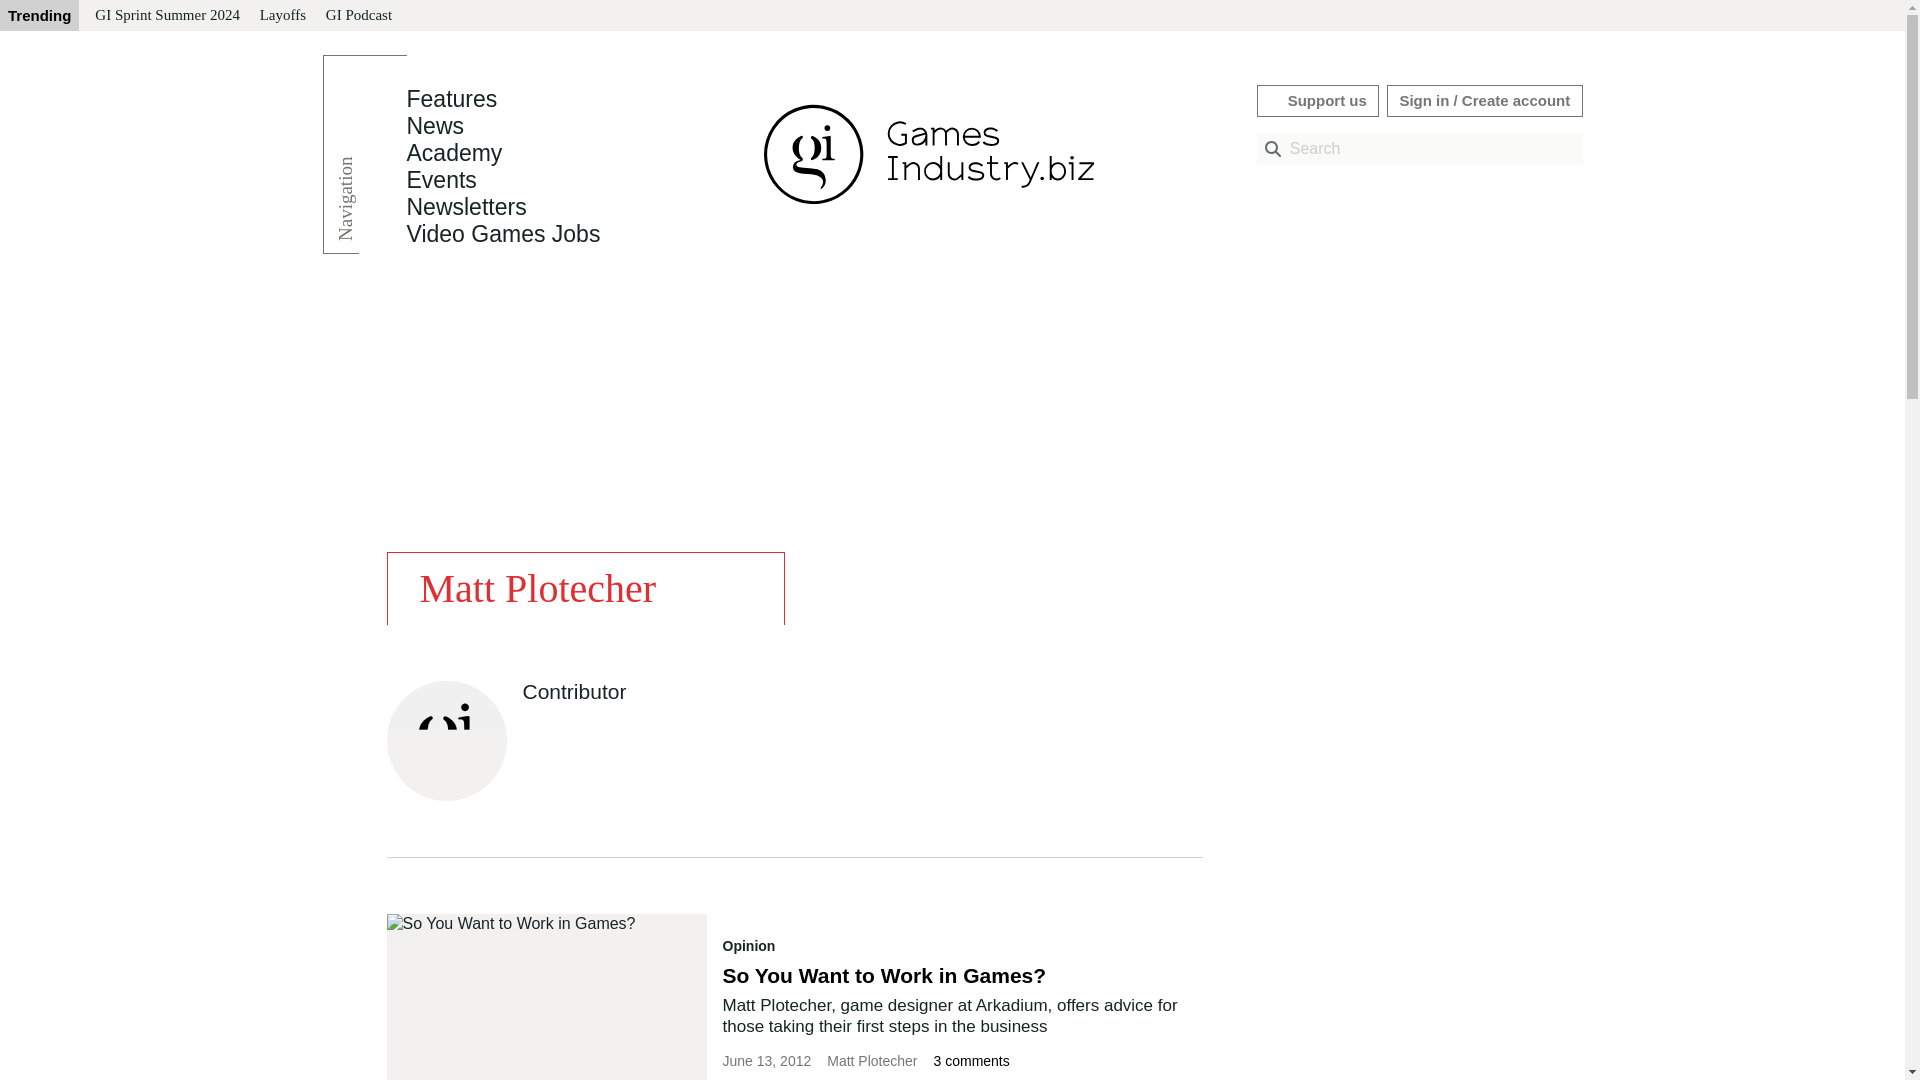 Image resolution: width=1920 pixels, height=1080 pixels. What do you see at coordinates (502, 234) in the screenshot?
I see `Video Games Jobs` at bounding box center [502, 234].